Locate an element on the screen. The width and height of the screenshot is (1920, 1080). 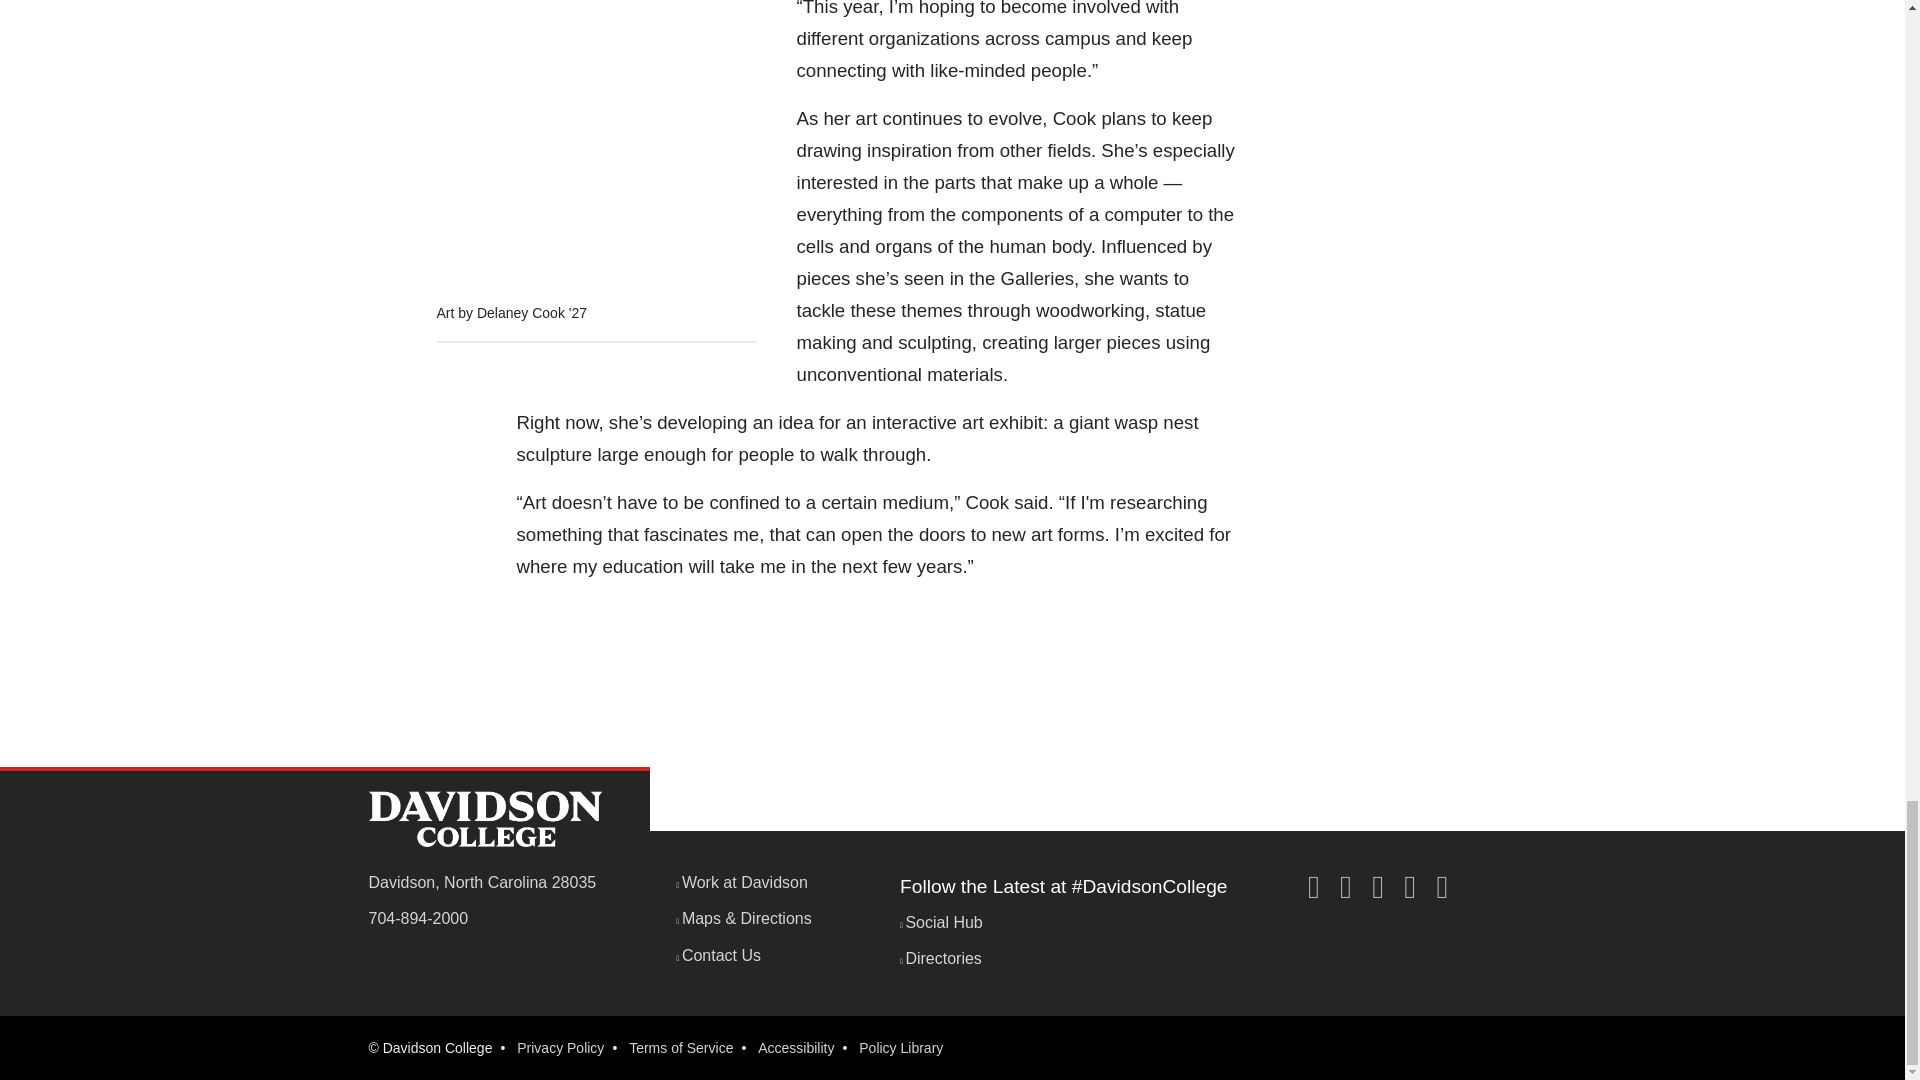
Work at Davidson is located at coordinates (742, 882).